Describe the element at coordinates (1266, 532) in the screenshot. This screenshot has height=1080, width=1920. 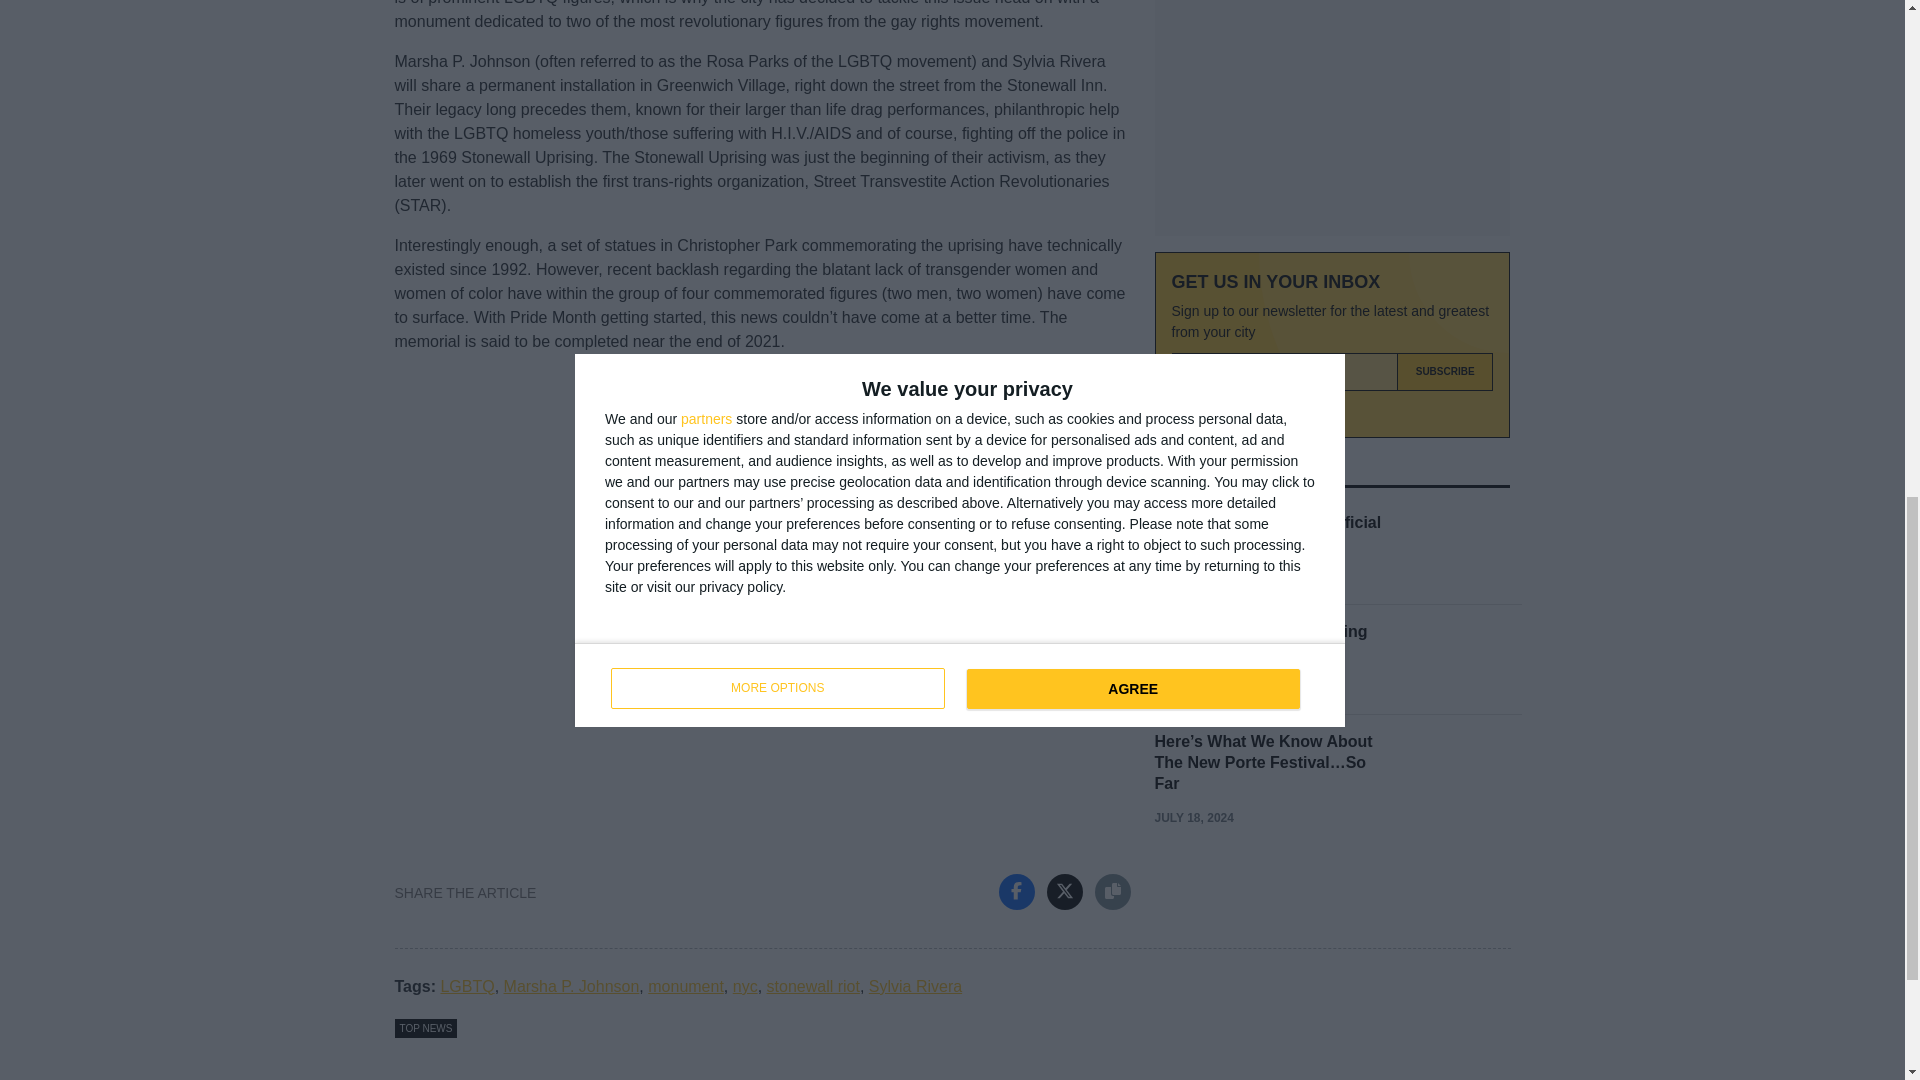
I see `NYC Now Has Its First Official Disc Golf Course` at that location.